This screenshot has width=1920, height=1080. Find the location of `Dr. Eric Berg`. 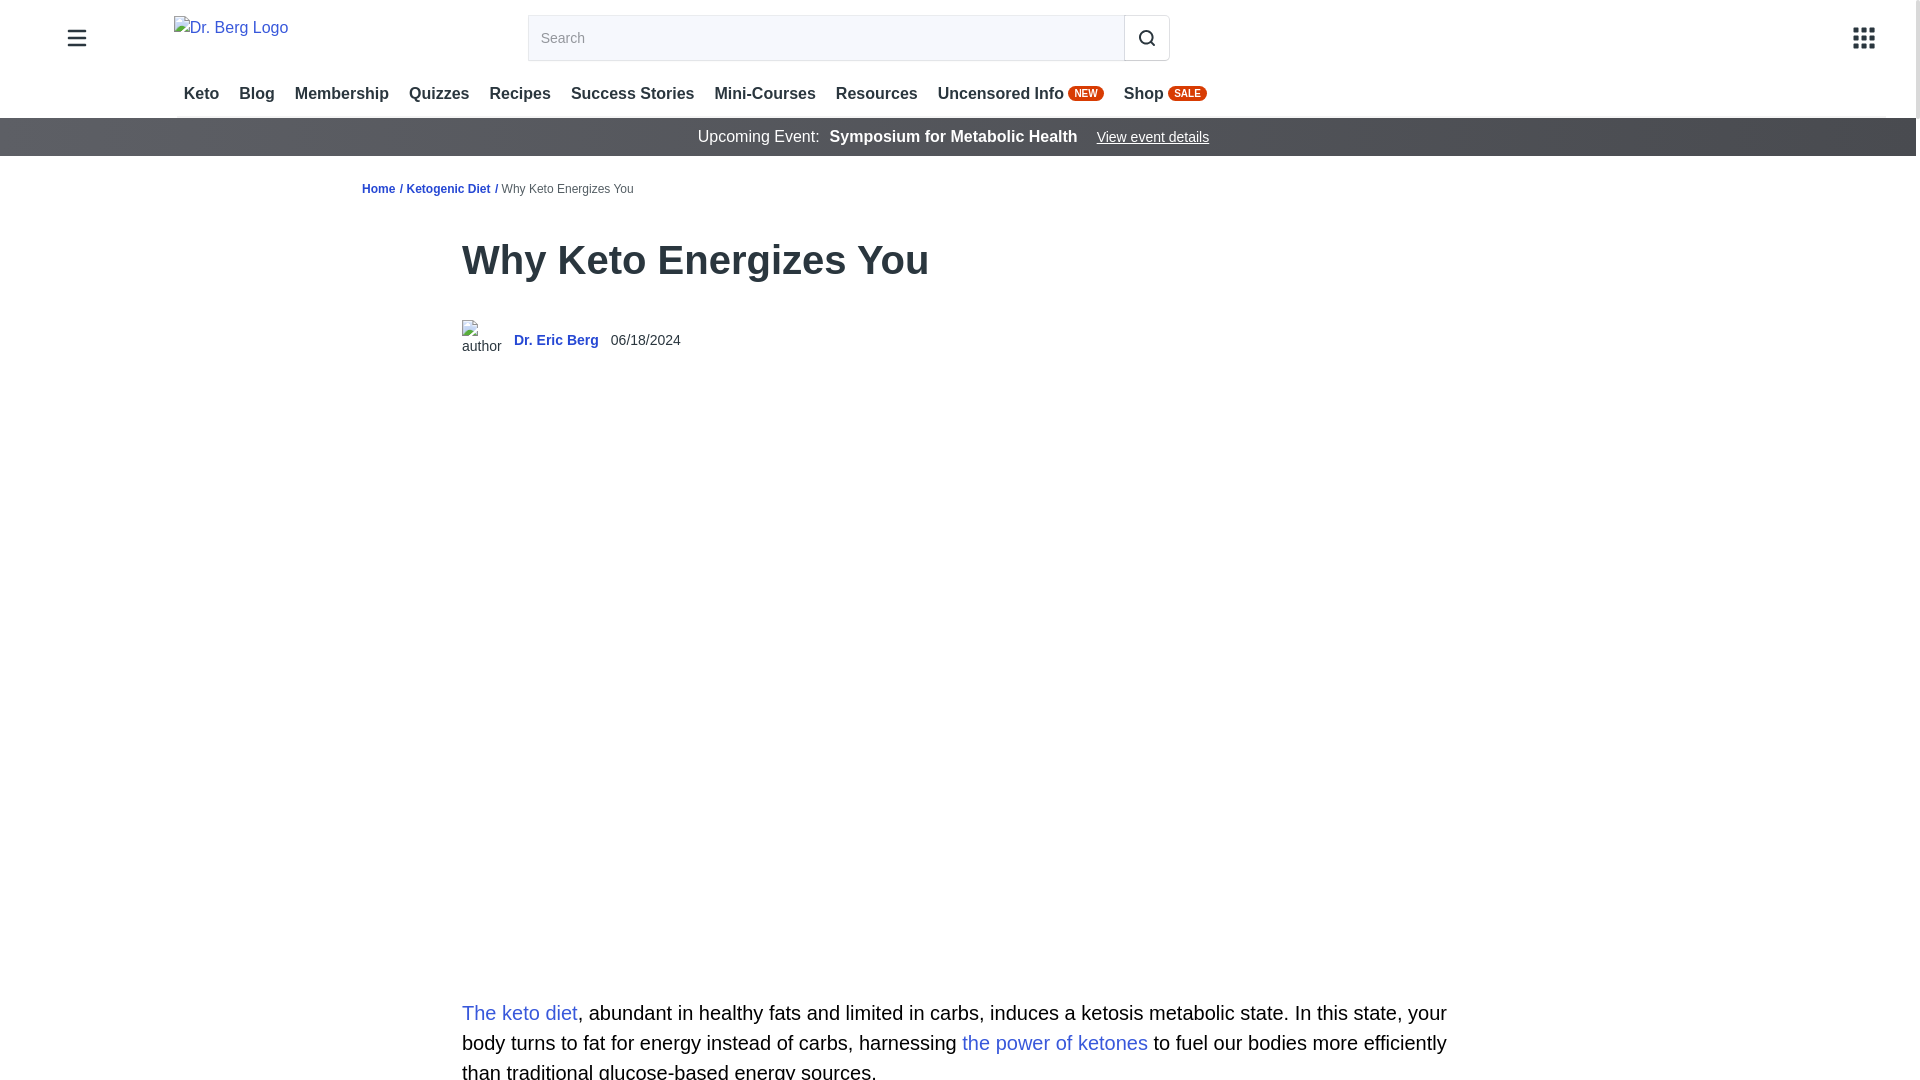

Dr. Eric Berg is located at coordinates (556, 340).